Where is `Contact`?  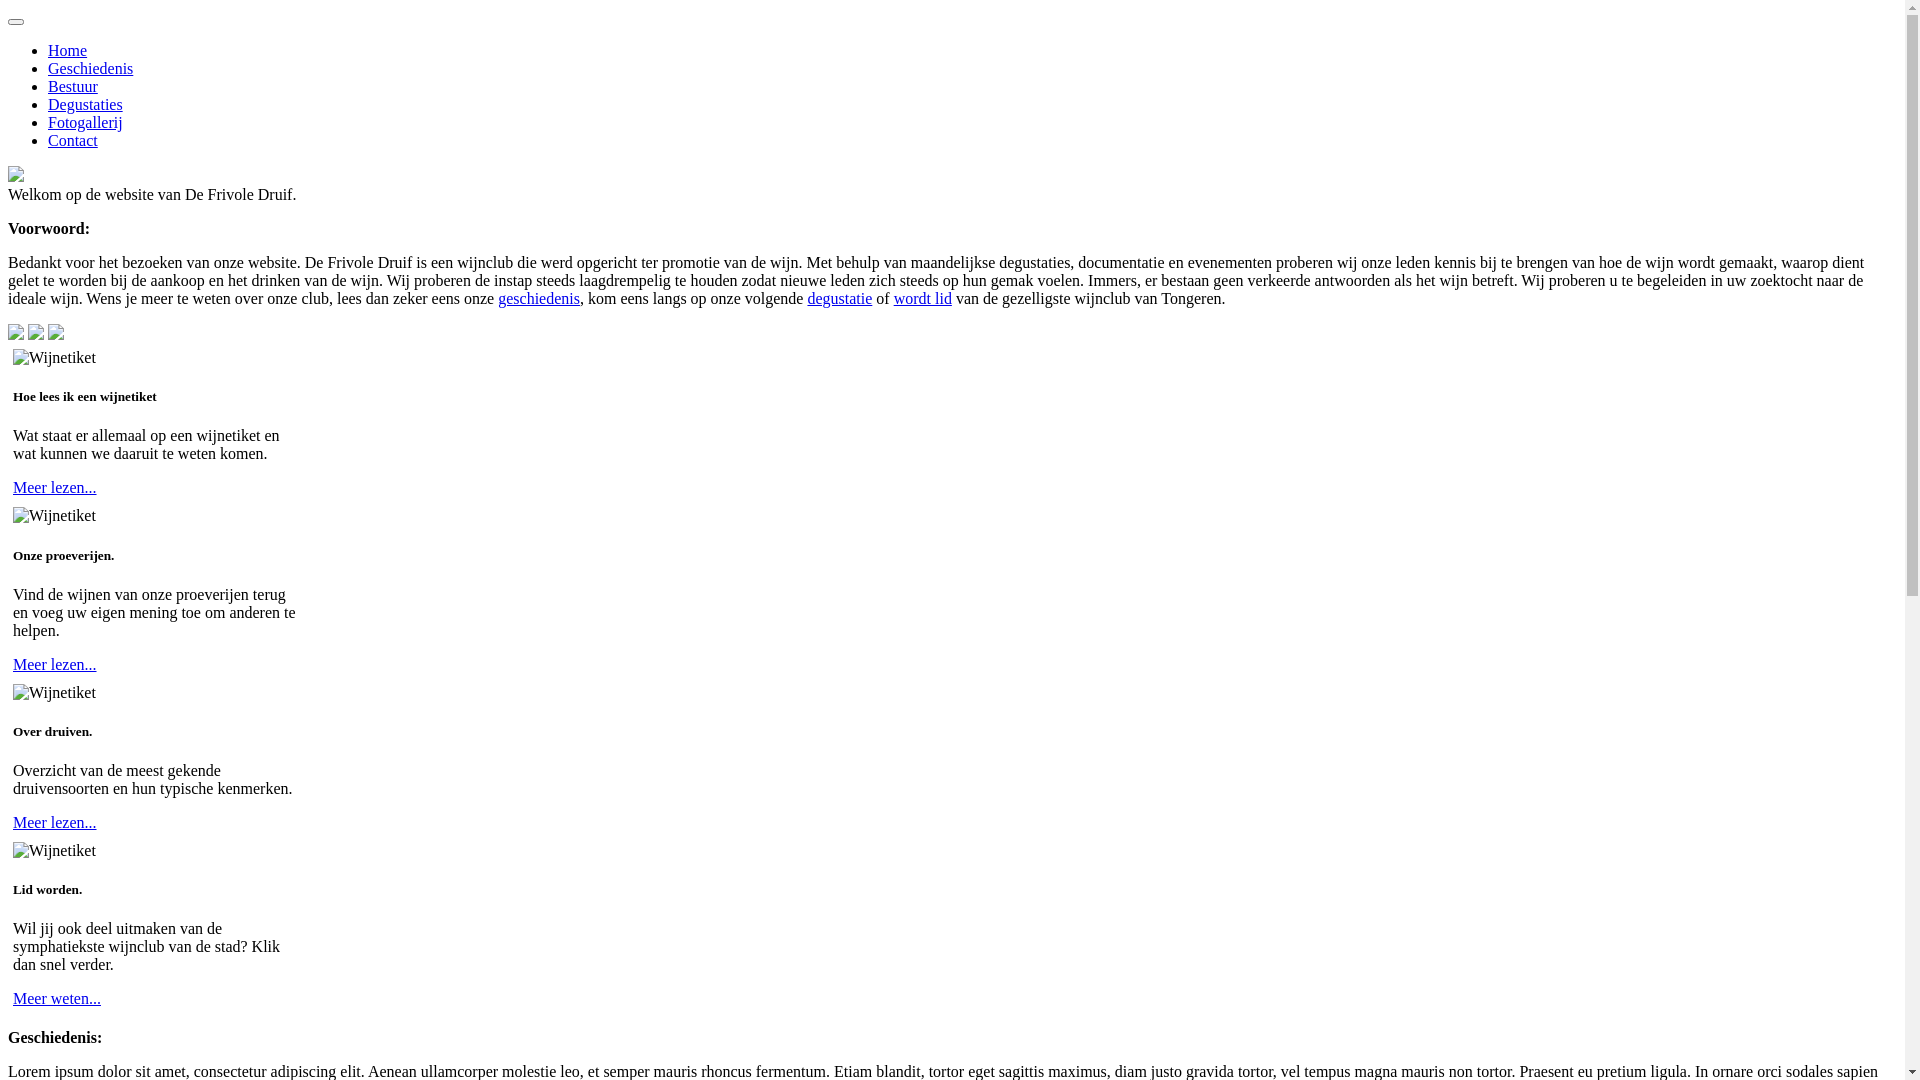 Contact is located at coordinates (73, 140).